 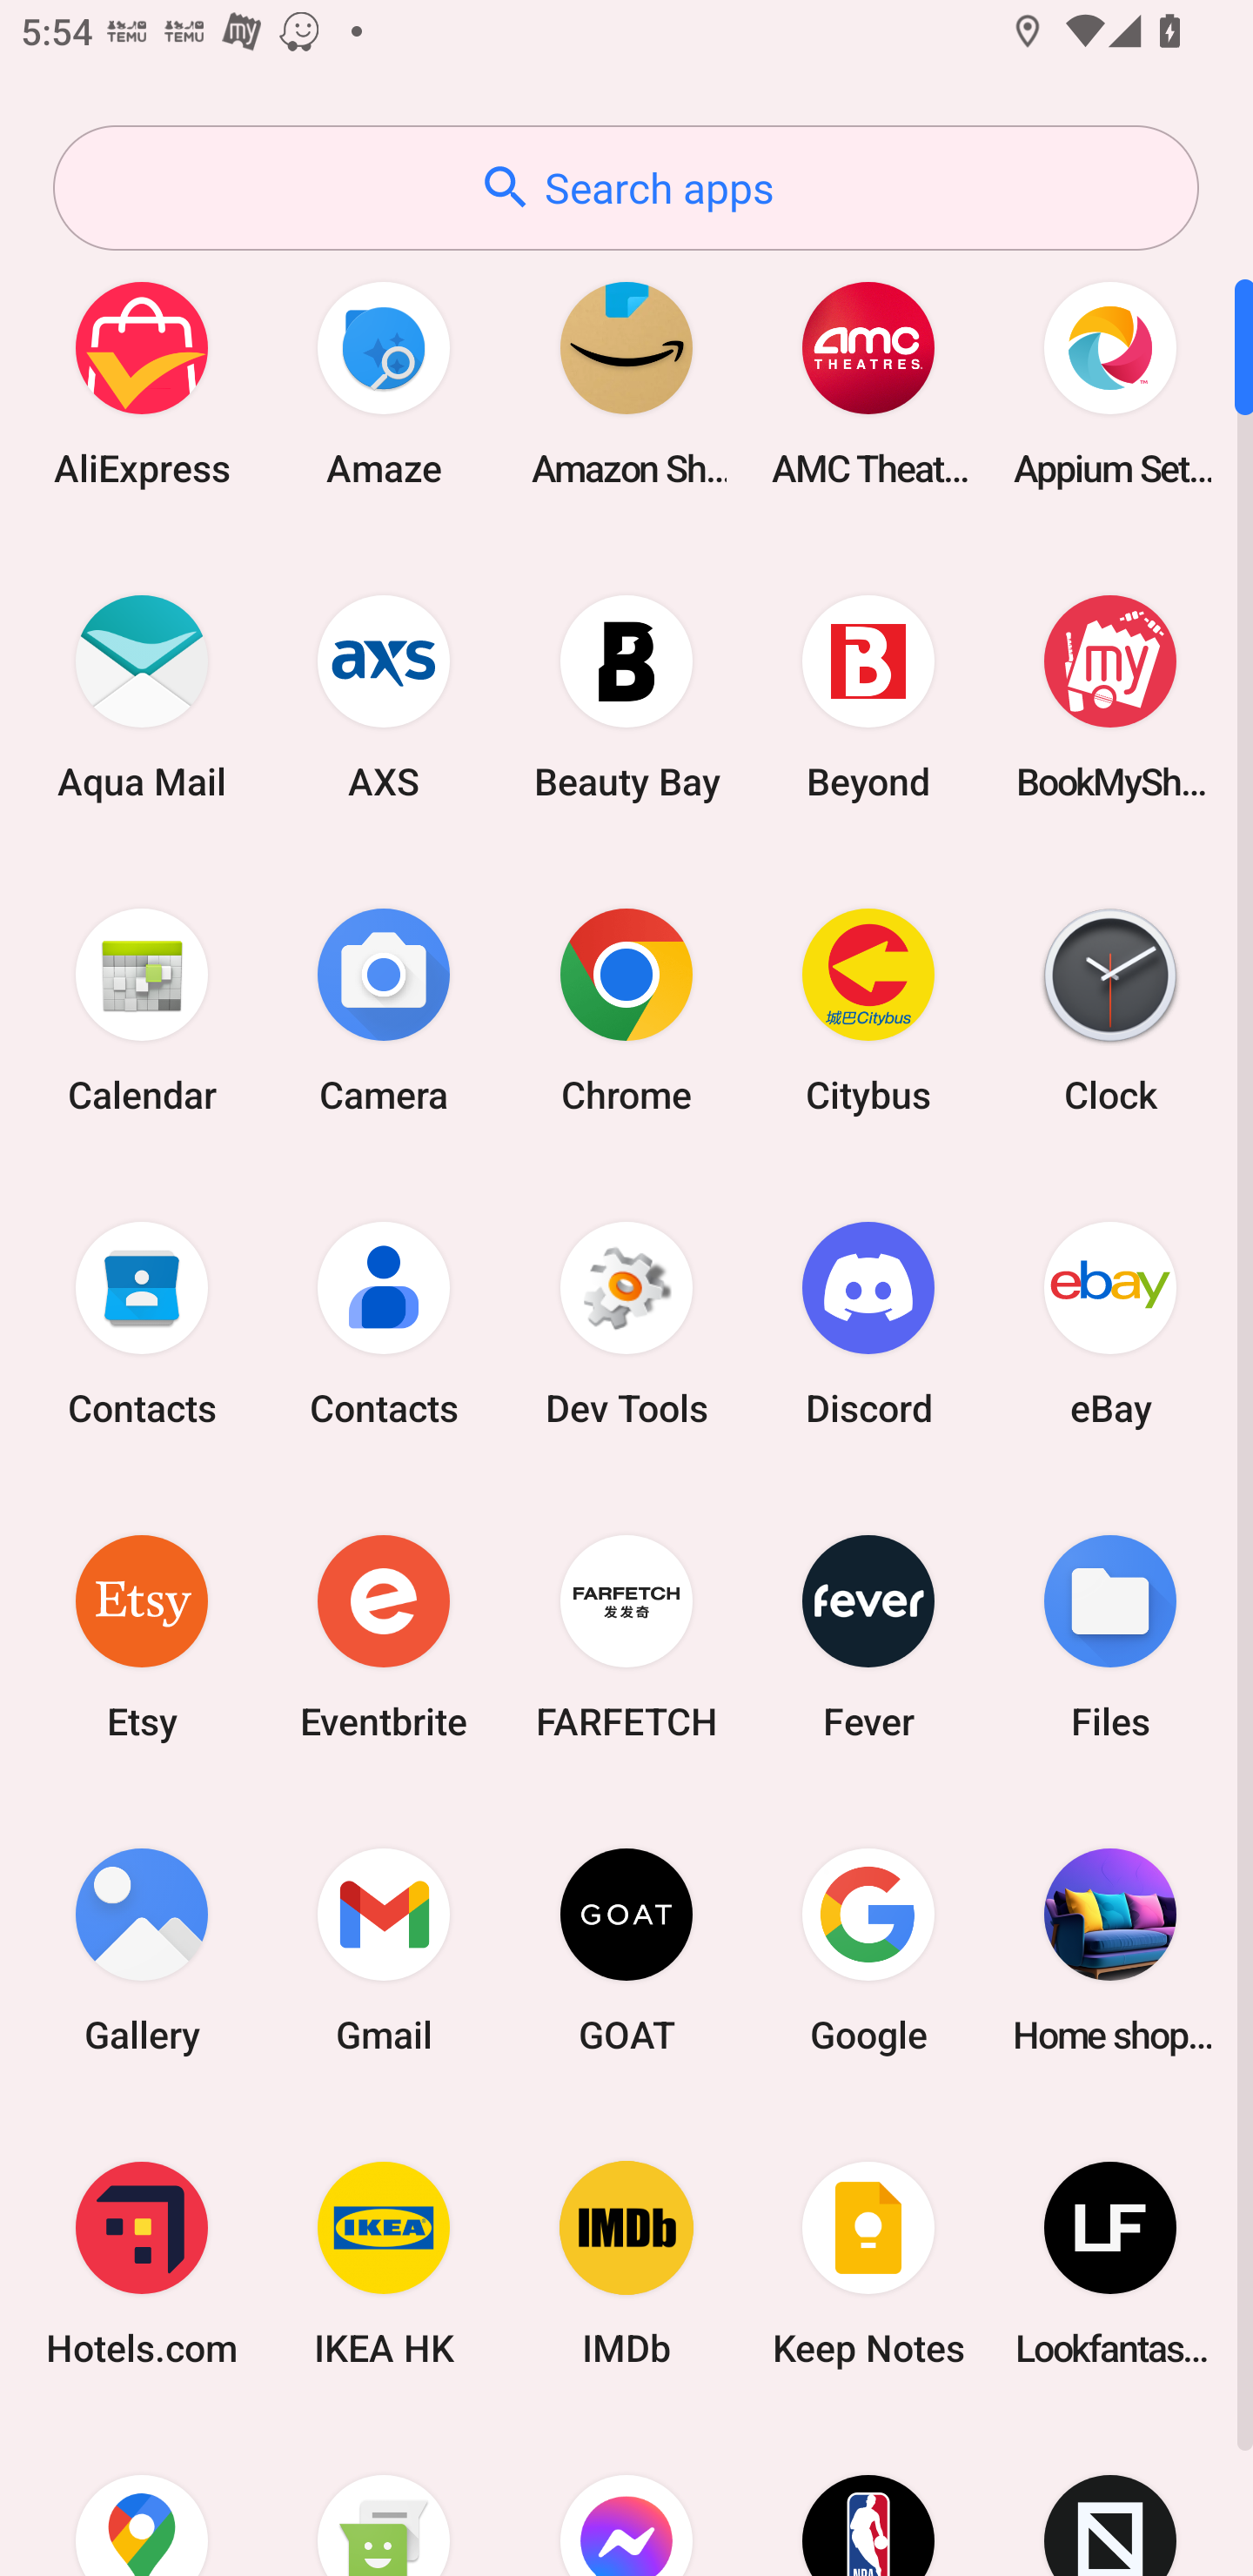 What do you see at coordinates (1110, 2499) in the screenshot?
I see `Novelship` at bounding box center [1110, 2499].